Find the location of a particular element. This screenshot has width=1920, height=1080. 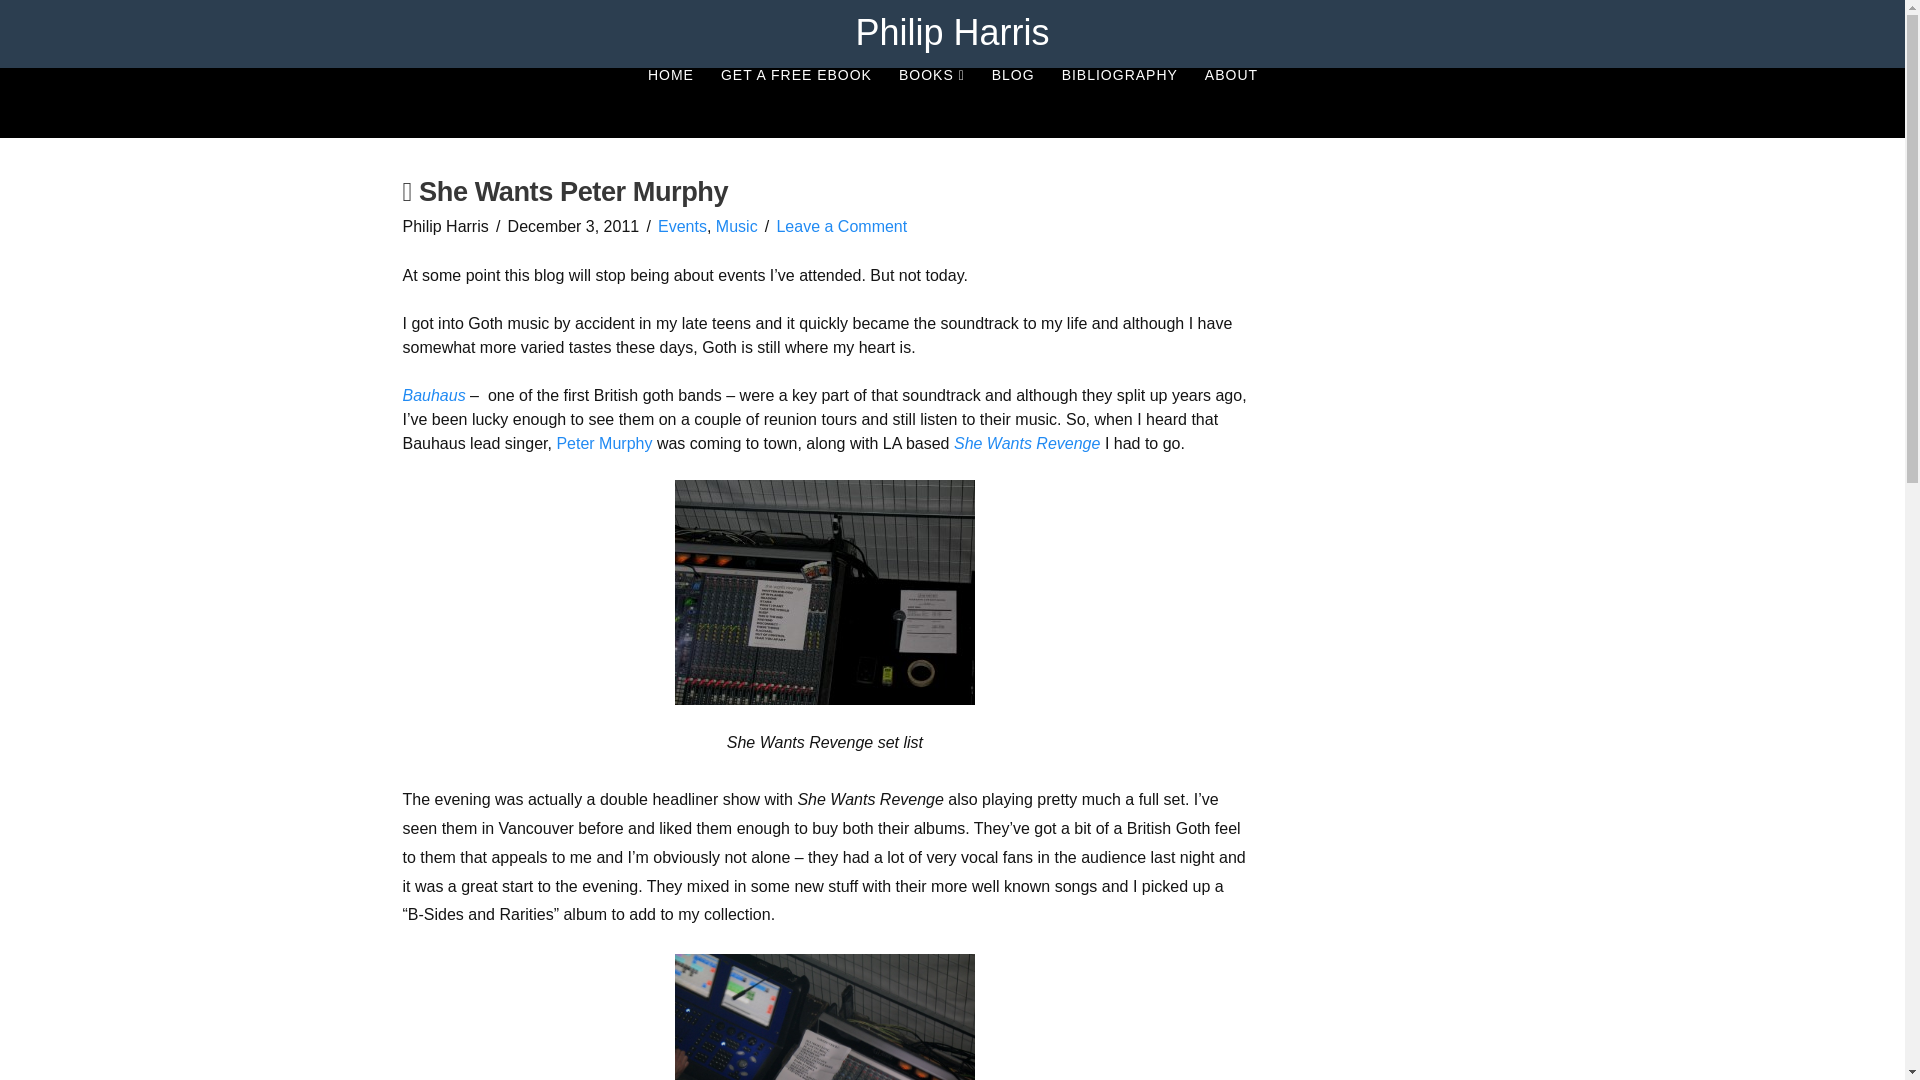

ABOUT is located at coordinates (1230, 103).